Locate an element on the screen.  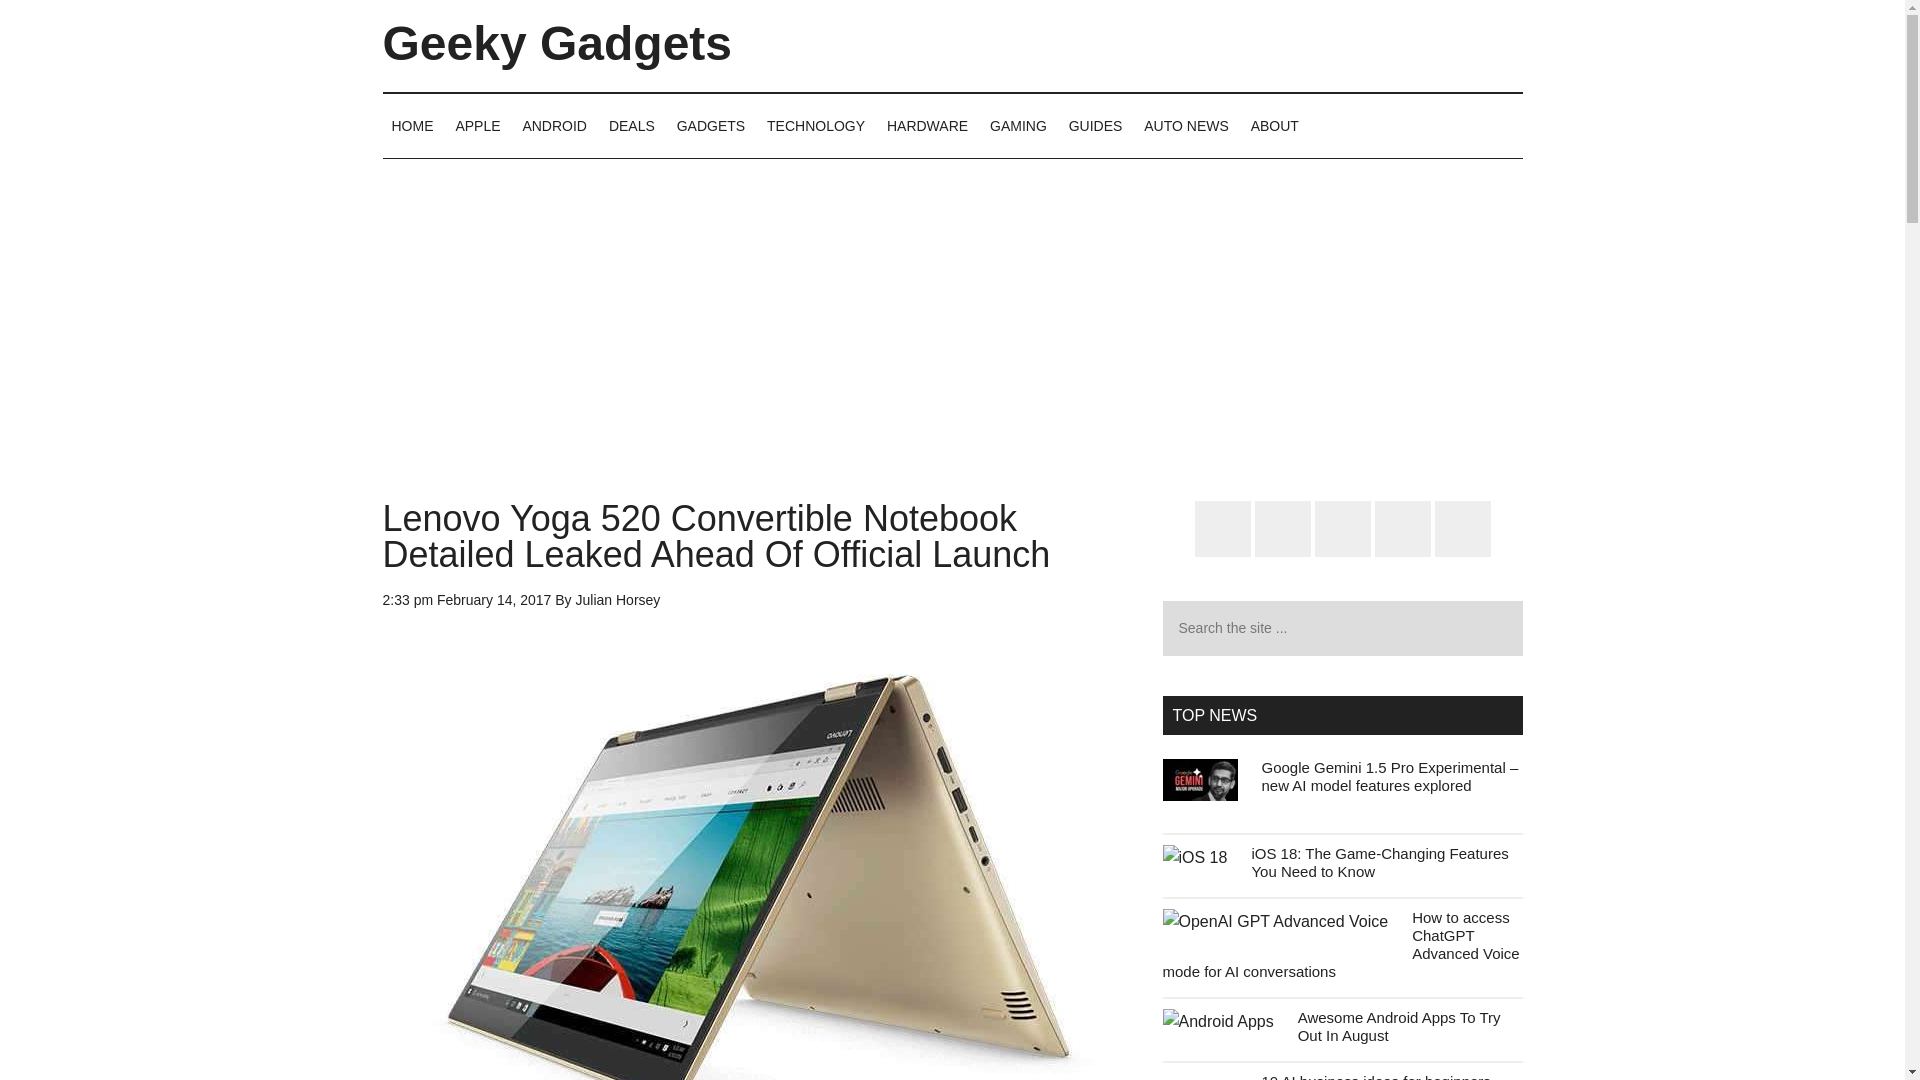
APPLE is located at coordinates (476, 125).